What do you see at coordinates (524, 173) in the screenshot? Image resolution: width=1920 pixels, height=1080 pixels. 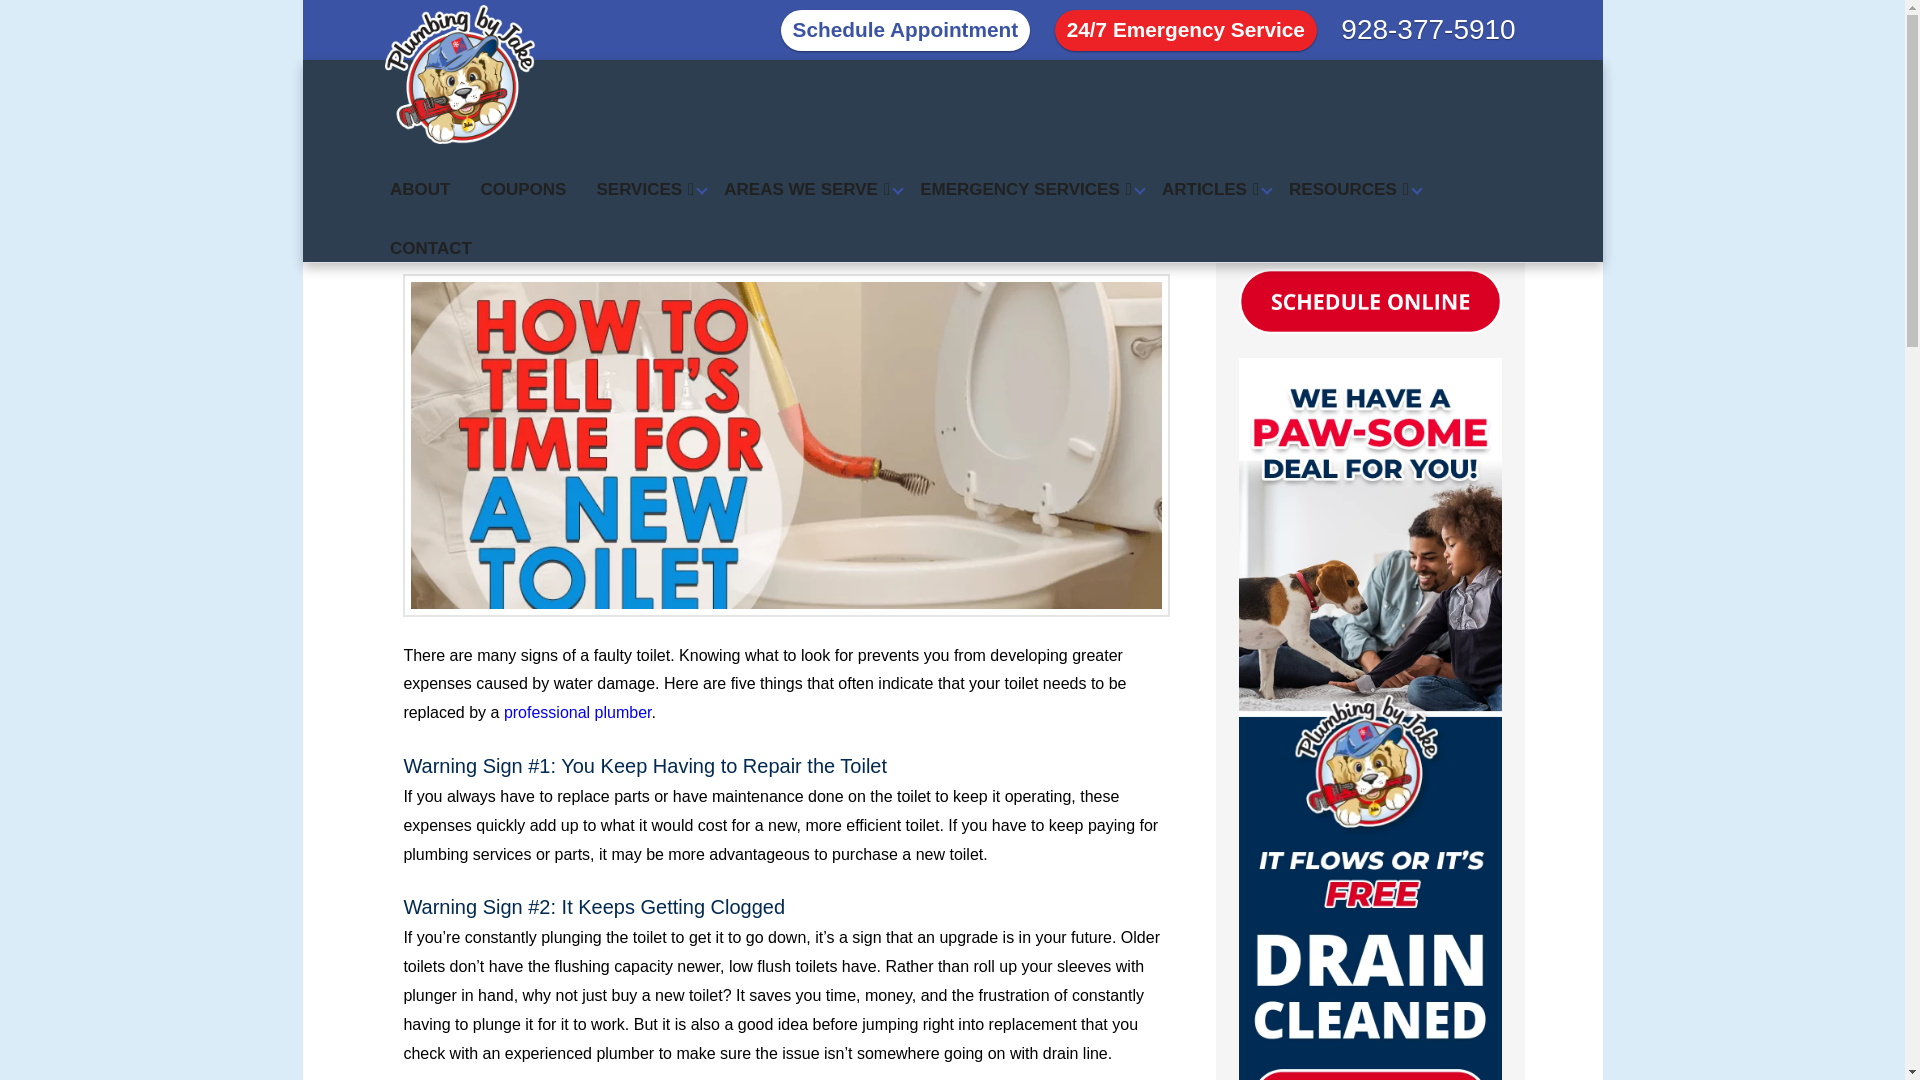 I see `COUPONS` at bounding box center [524, 173].